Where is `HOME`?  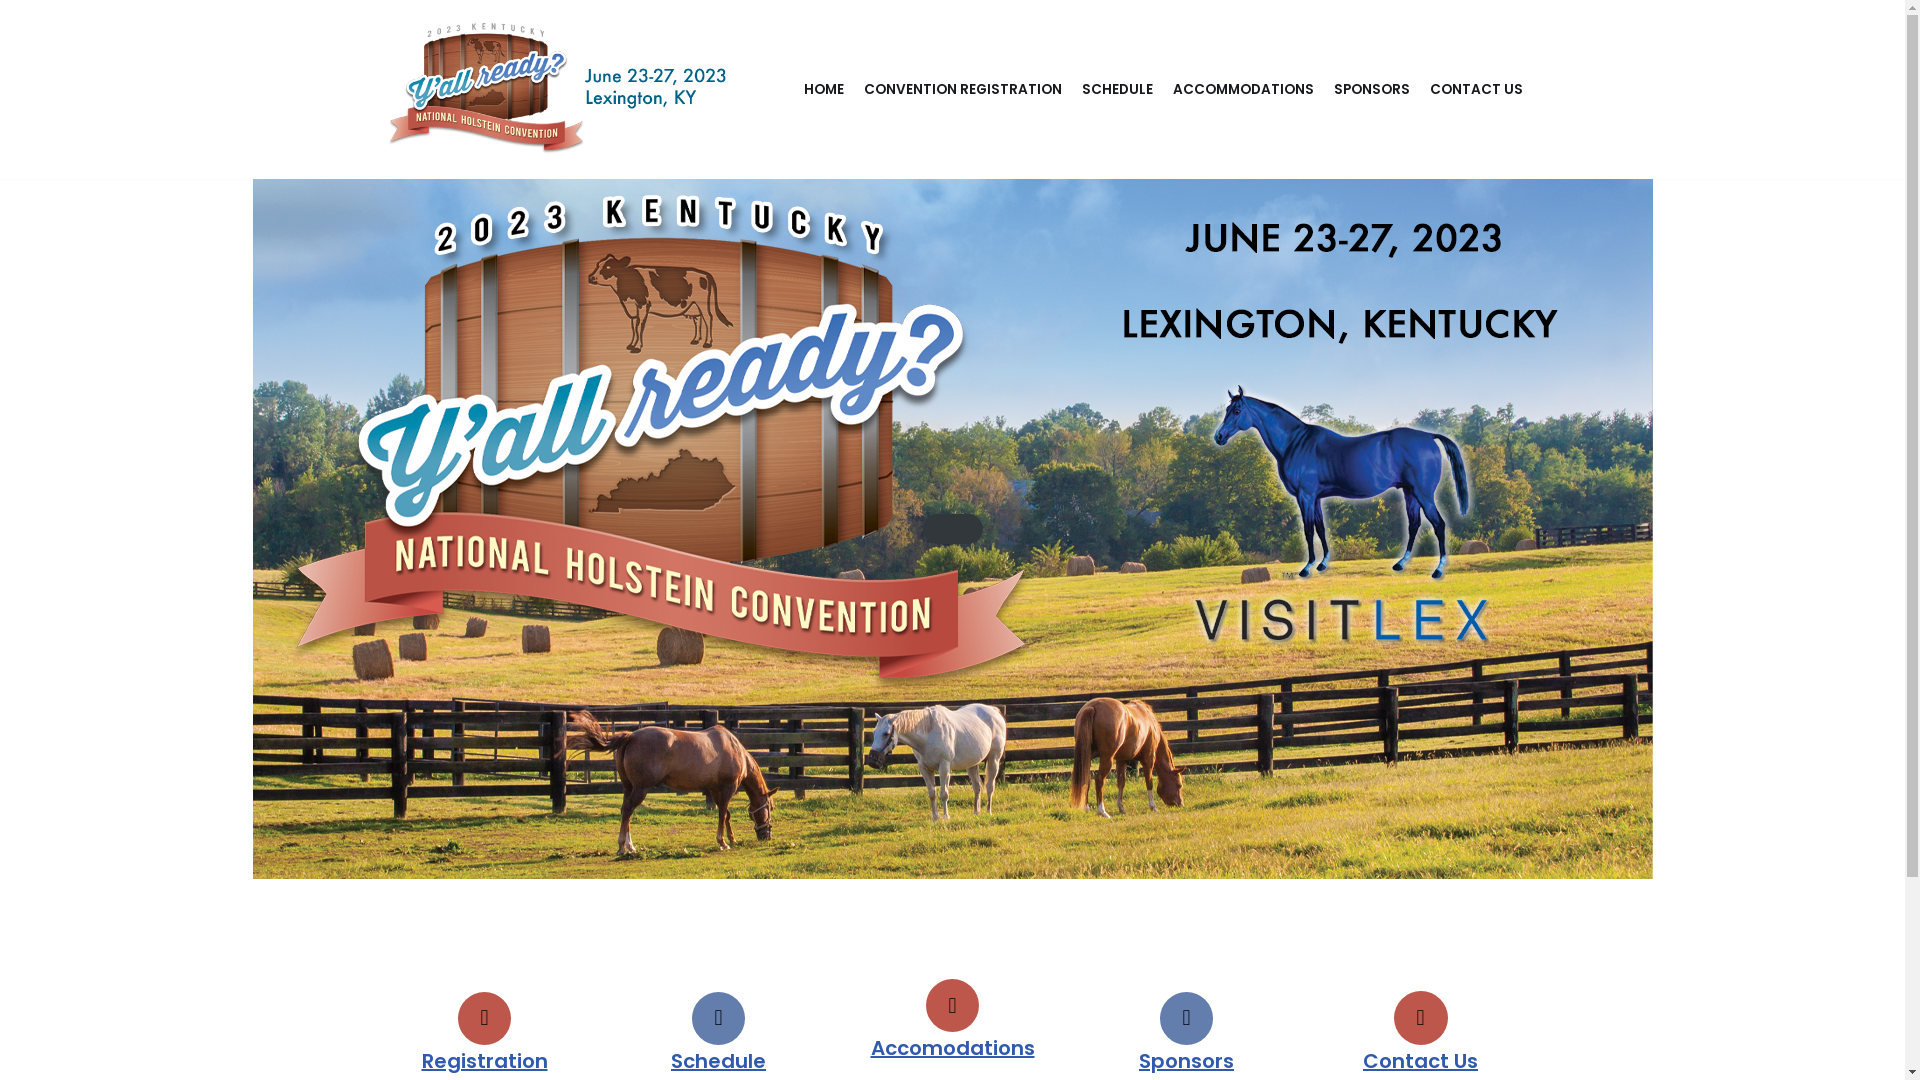 HOME is located at coordinates (824, 90).